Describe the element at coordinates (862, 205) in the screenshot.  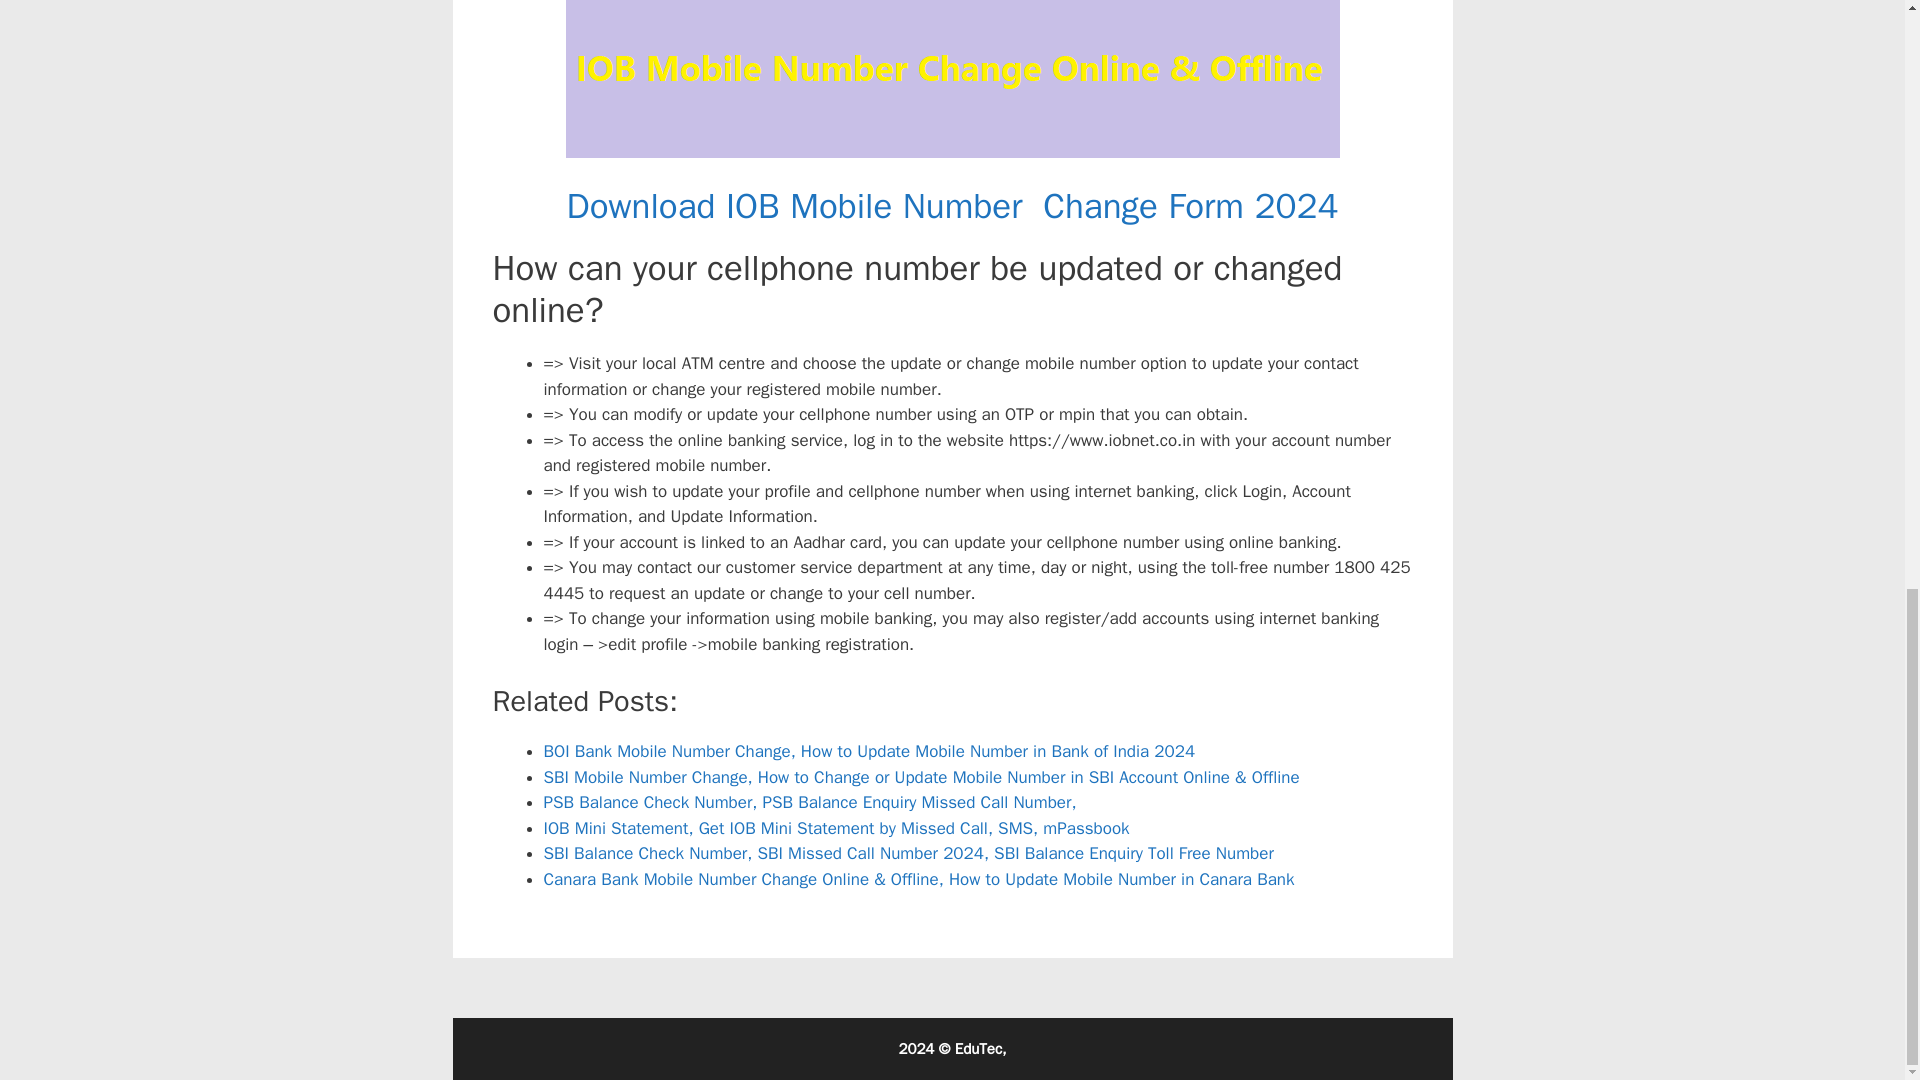
I see `Download IOB Mobile Number  Change` at that location.